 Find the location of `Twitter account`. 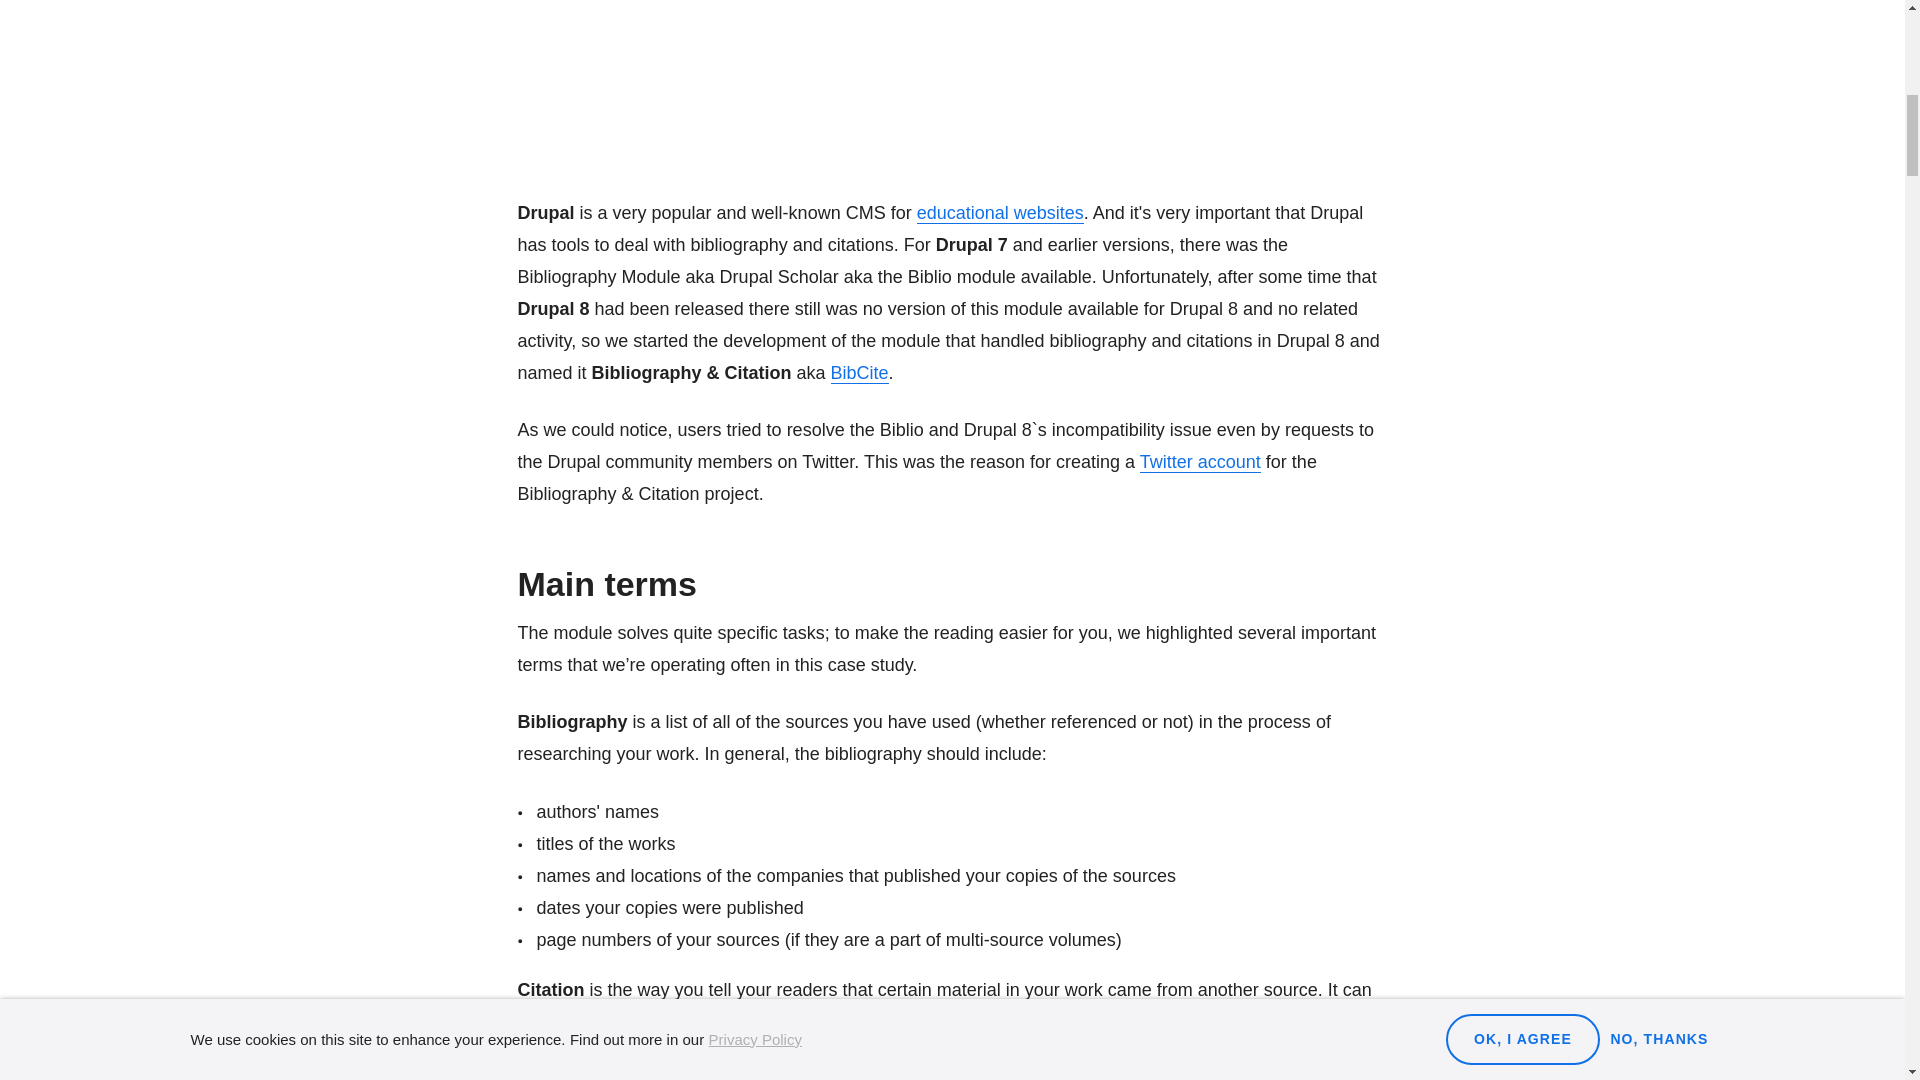

Twitter account is located at coordinates (1200, 462).